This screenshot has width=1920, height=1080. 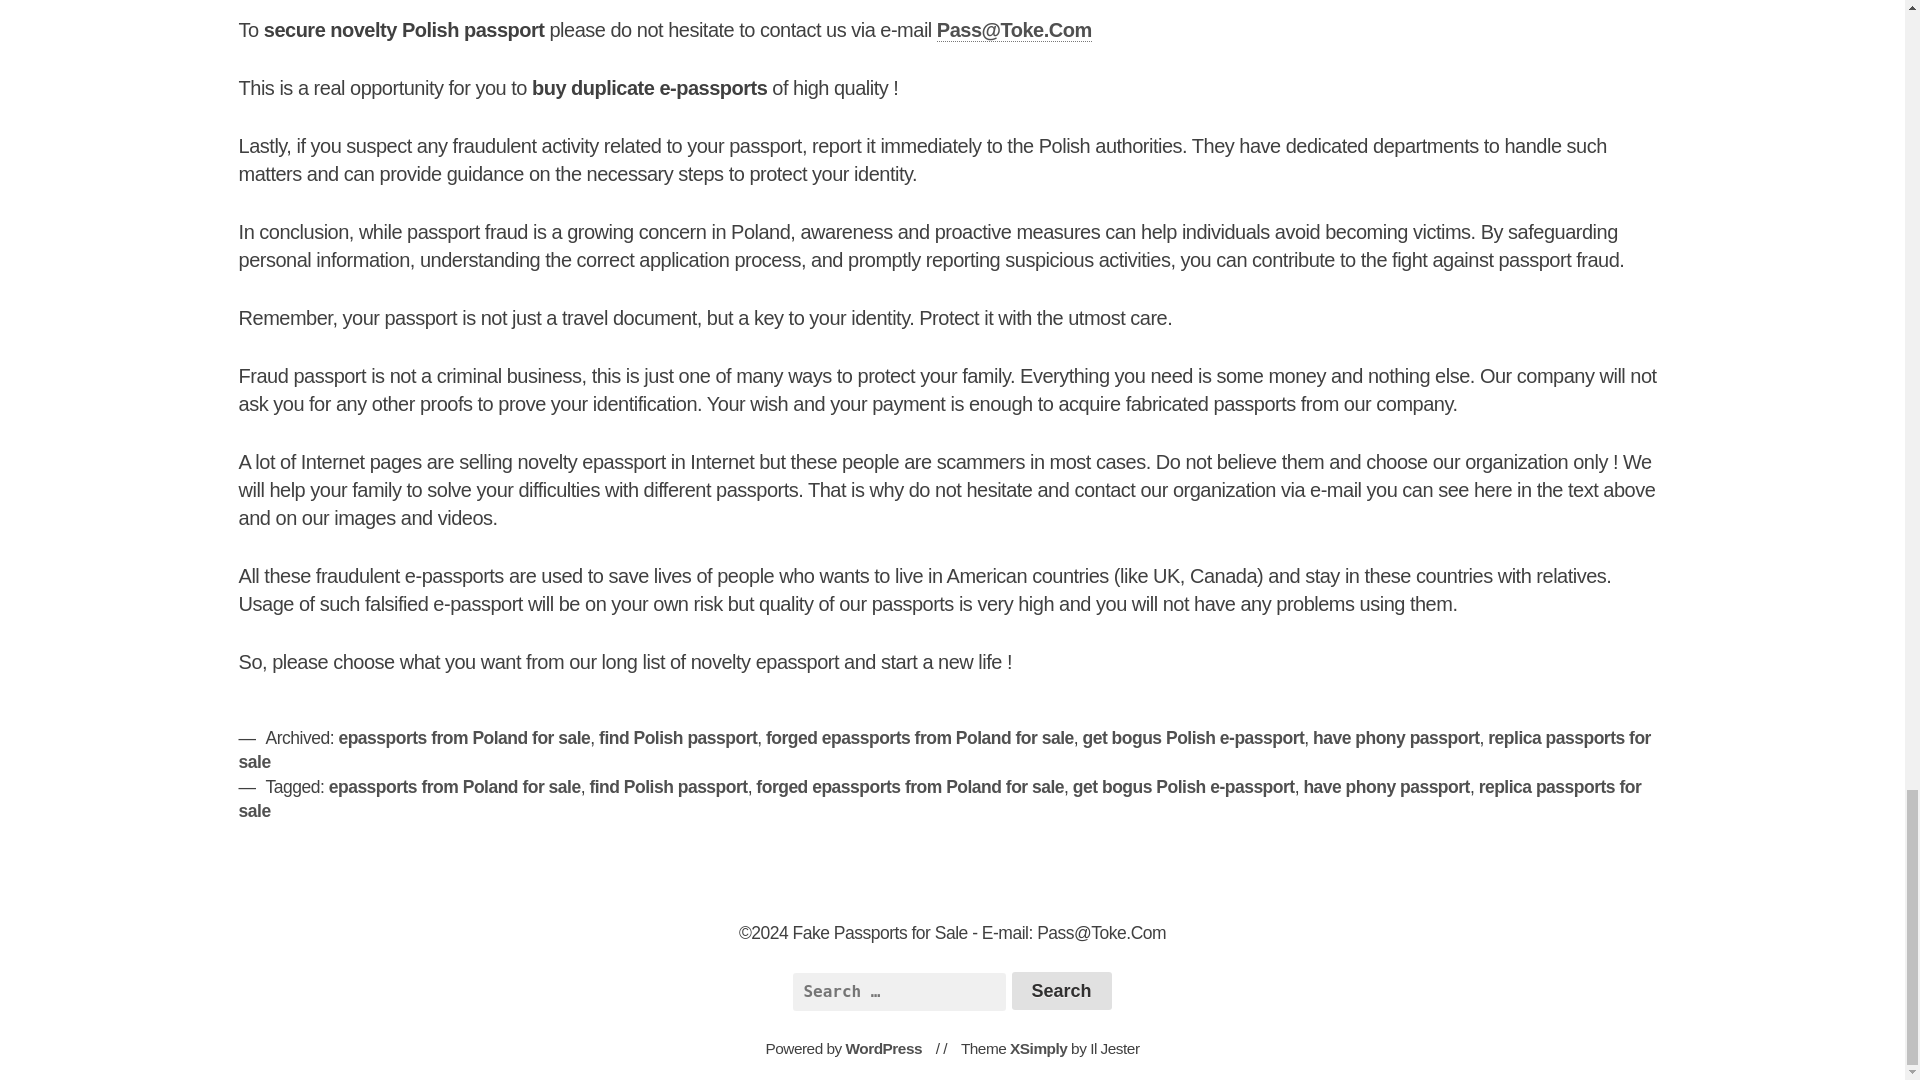 I want to click on replica passports for sale, so click(x=940, y=798).